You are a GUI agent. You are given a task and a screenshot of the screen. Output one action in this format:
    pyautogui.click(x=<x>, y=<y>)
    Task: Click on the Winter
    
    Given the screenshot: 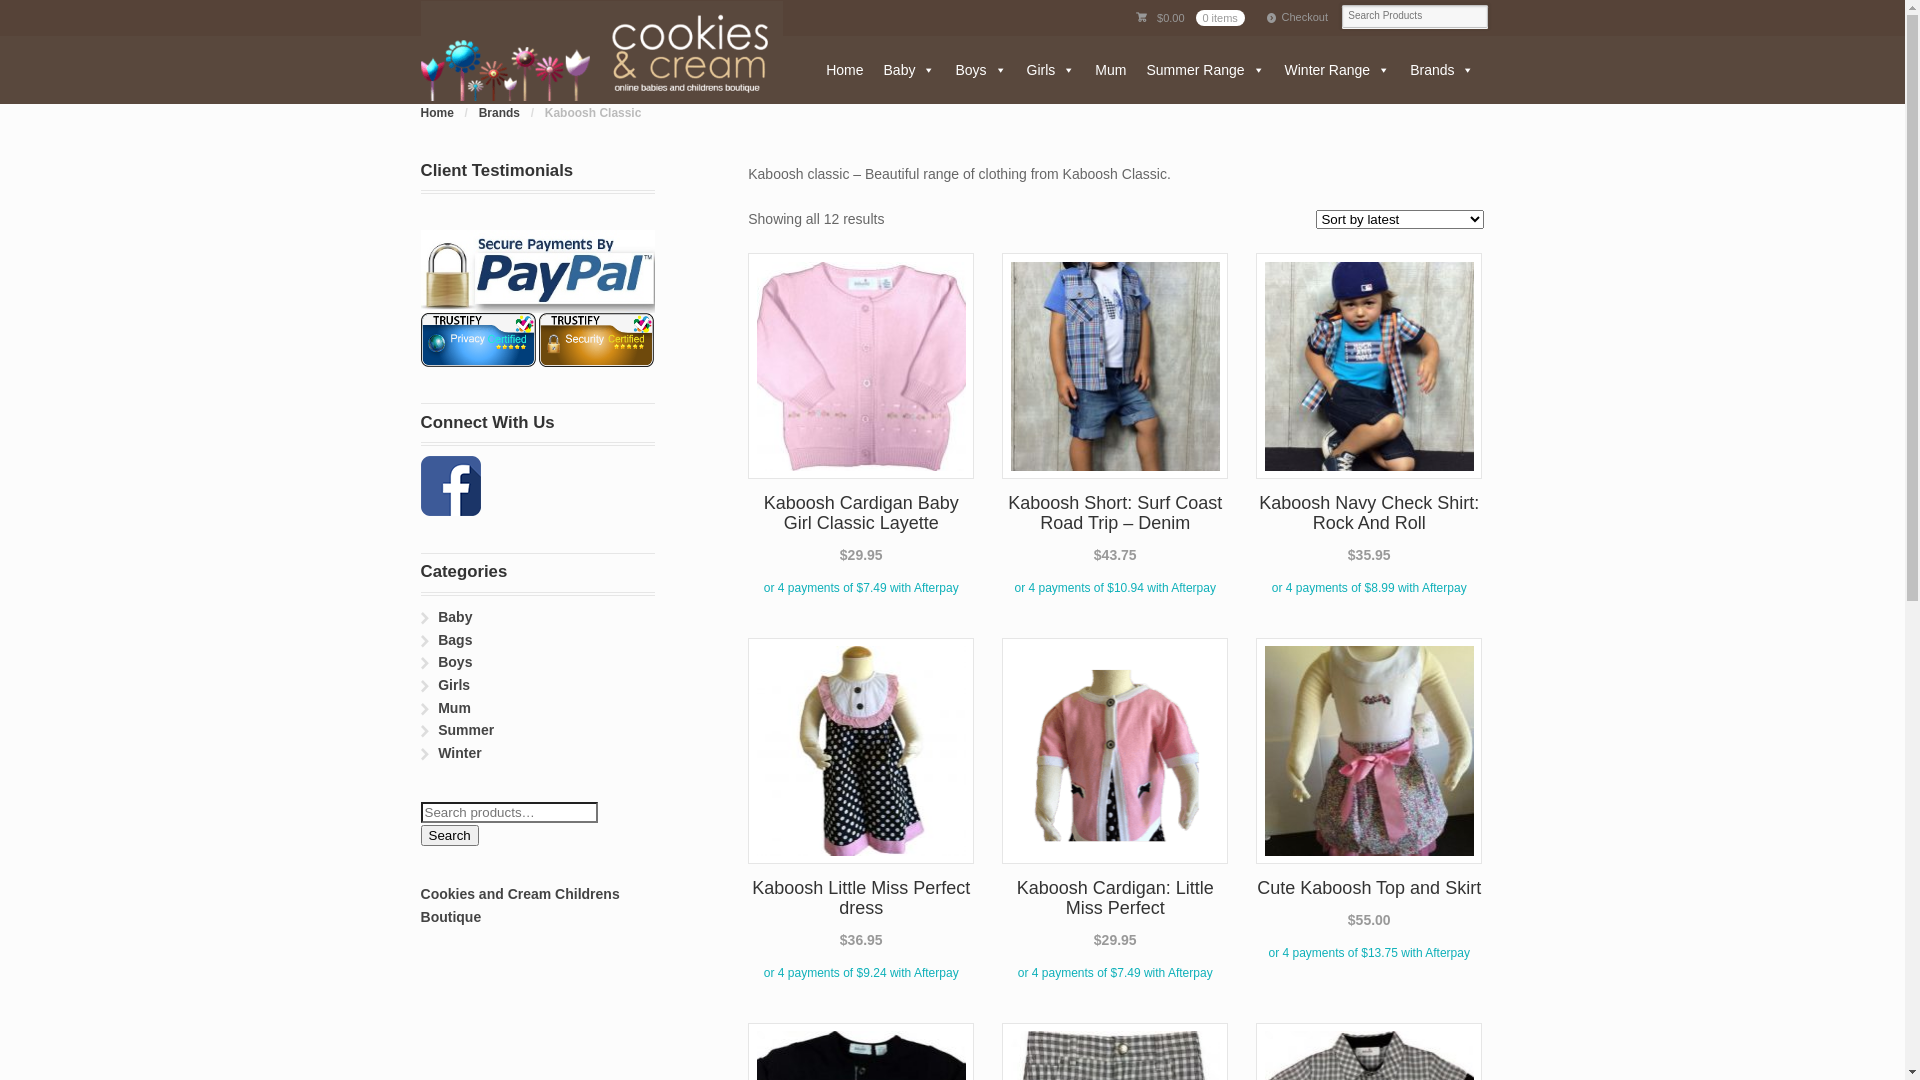 What is the action you would take?
    pyautogui.click(x=460, y=753)
    